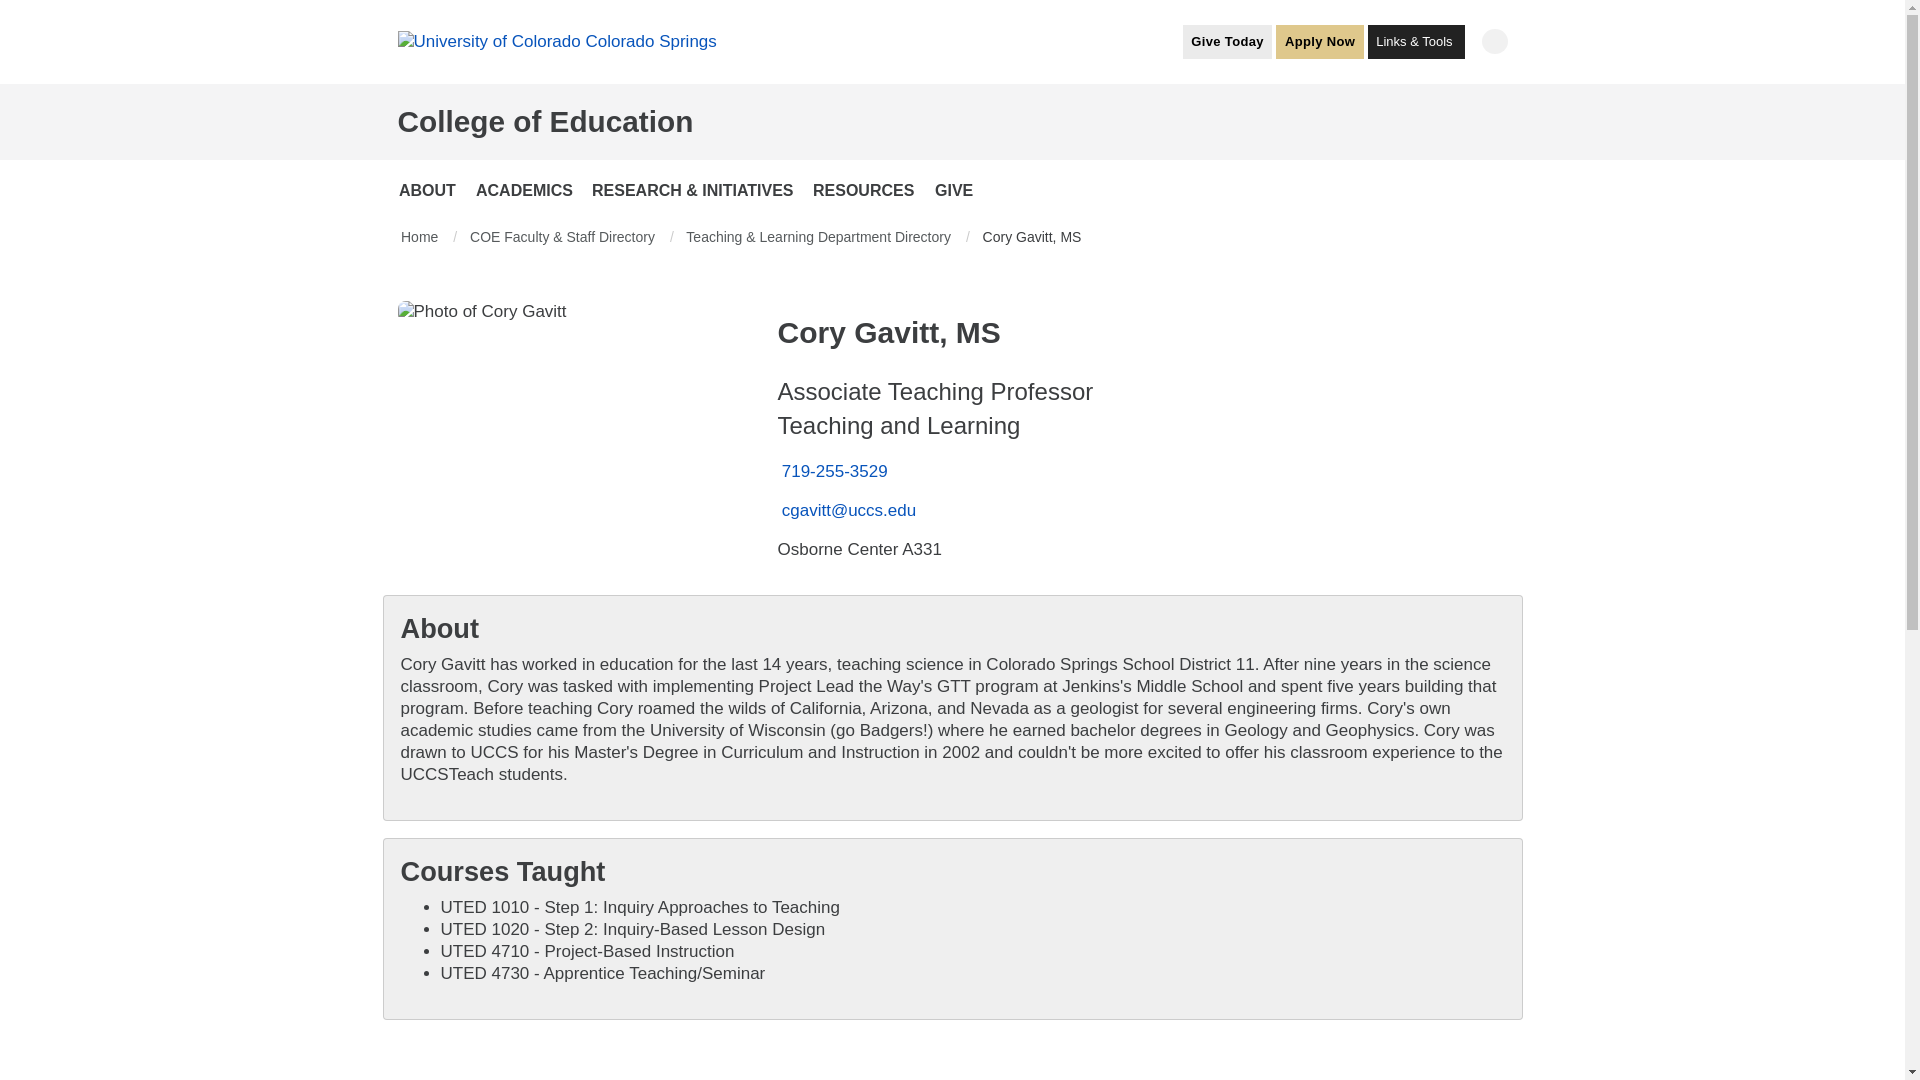 The width and height of the screenshot is (1920, 1080). What do you see at coordinates (556, 41) in the screenshot?
I see `UCCS Home` at bounding box center [556, 41].